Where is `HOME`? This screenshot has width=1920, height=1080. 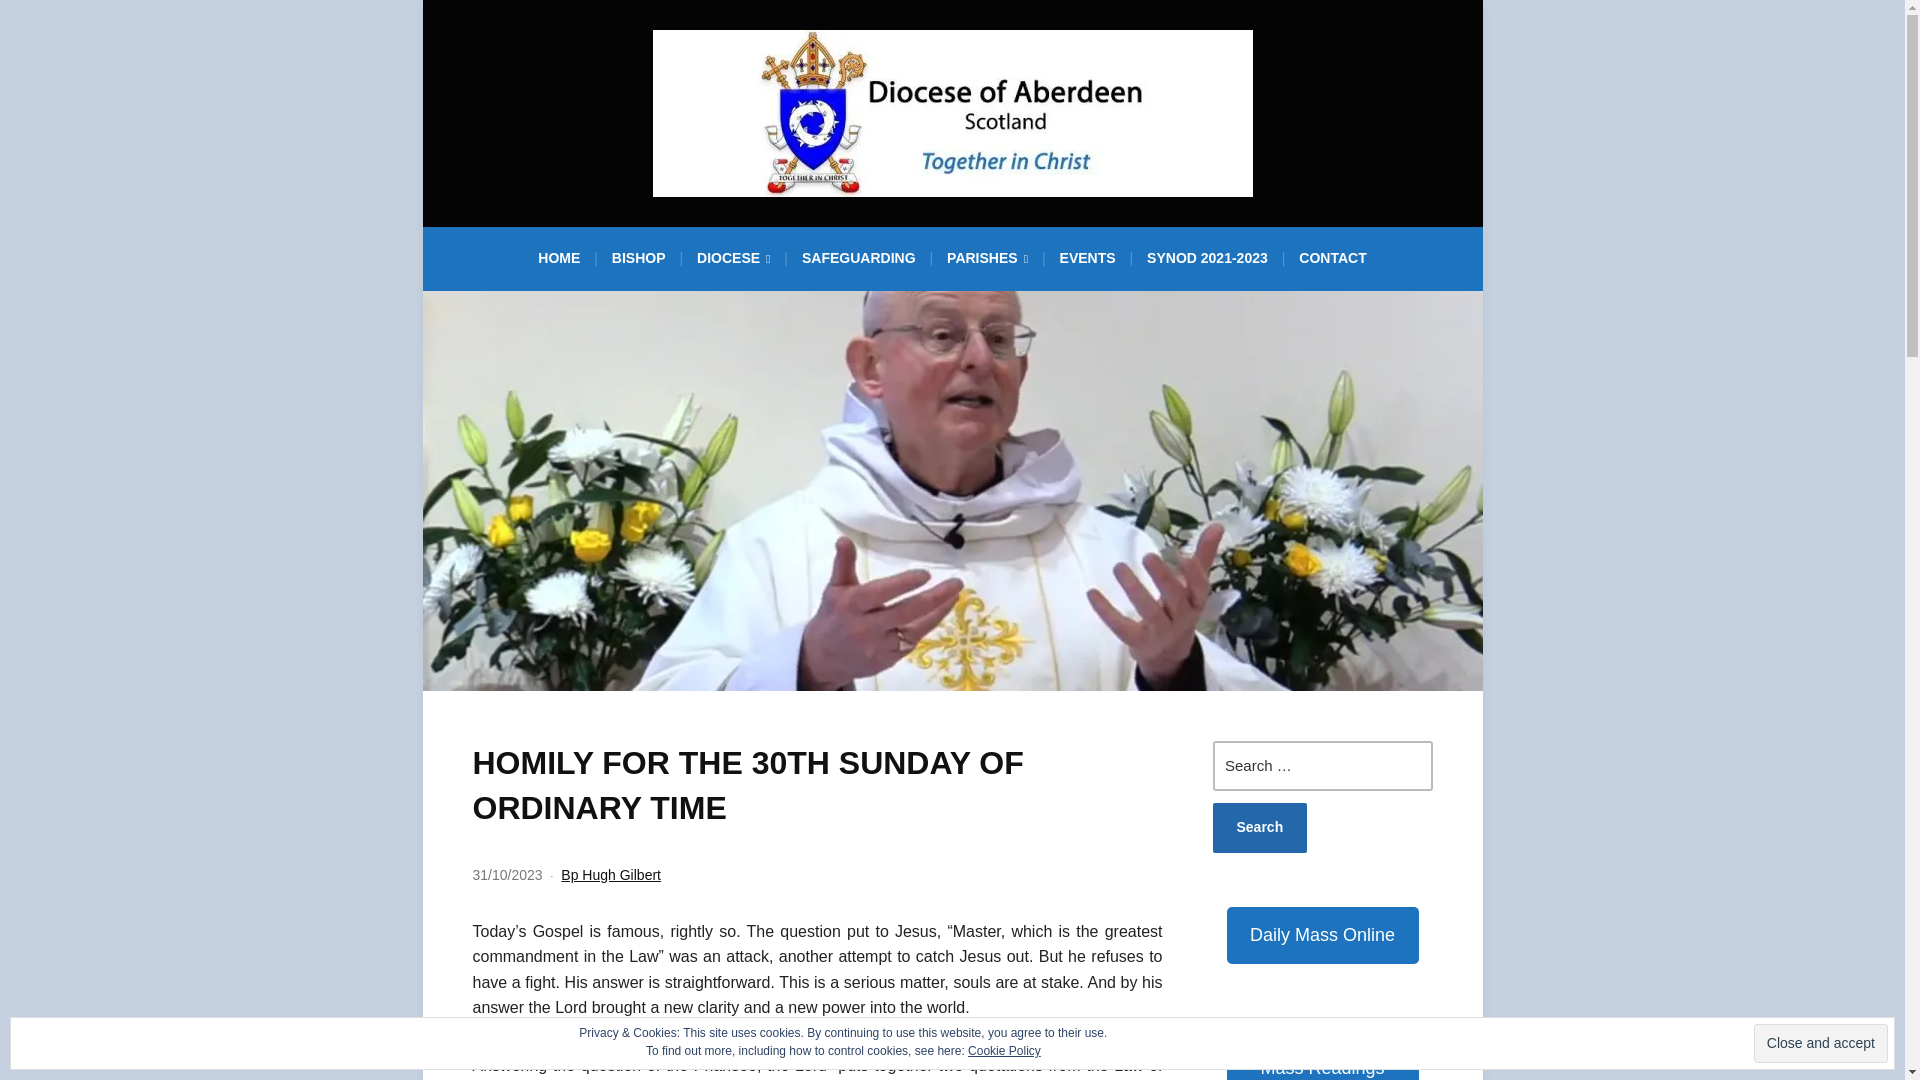
HOME is located at coordinates (558, 264).